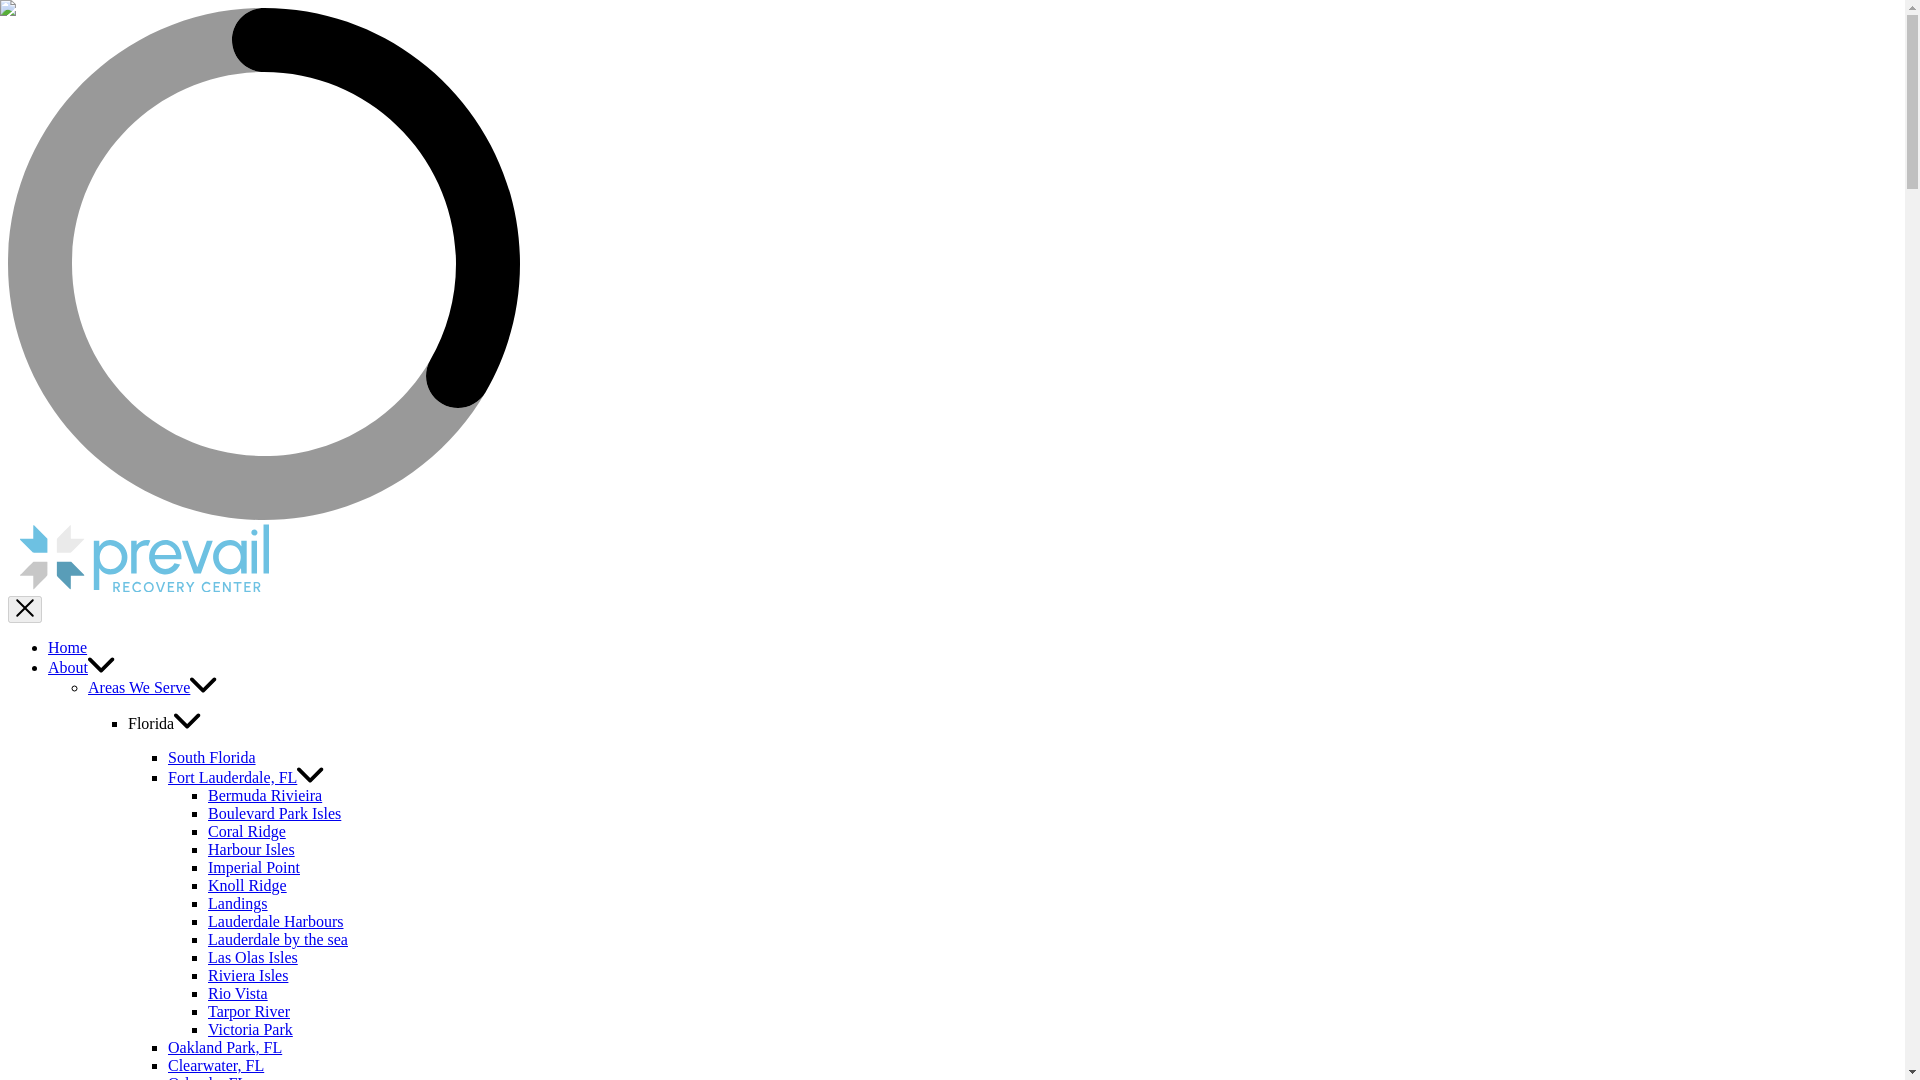 The height and width of the screenshot is (1080, 1920). I want to click on Las Olas Isles, so click(252, 957).